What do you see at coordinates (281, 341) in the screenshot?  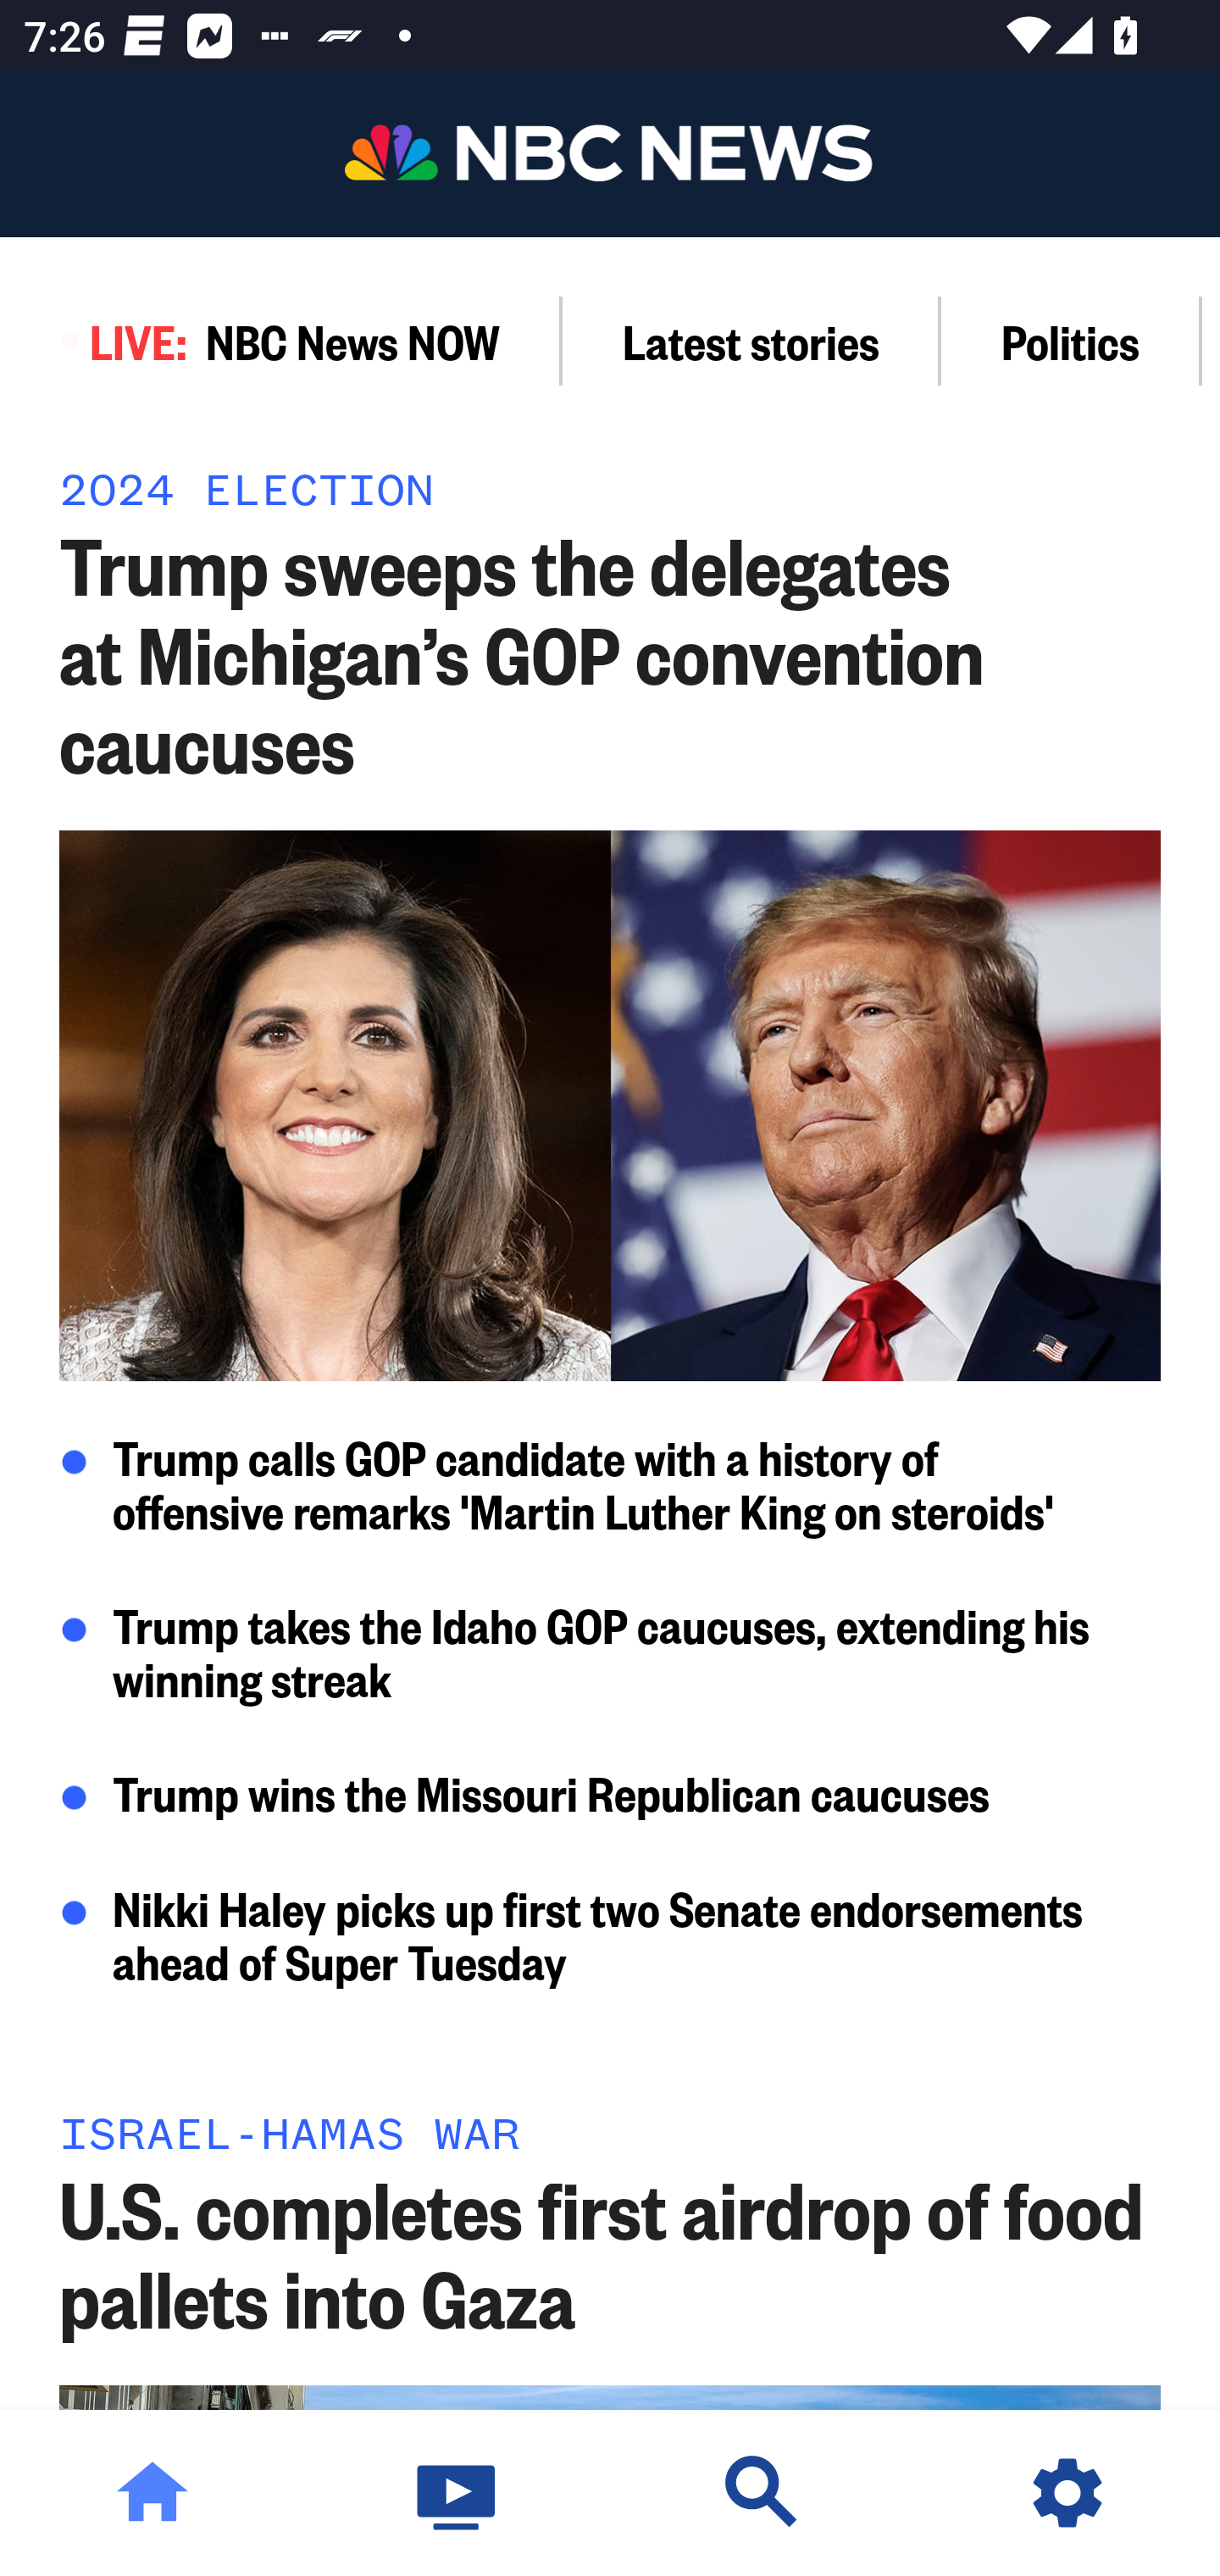 I see `LIVE:  NBC News NOW` at bounding box center [281, 341].